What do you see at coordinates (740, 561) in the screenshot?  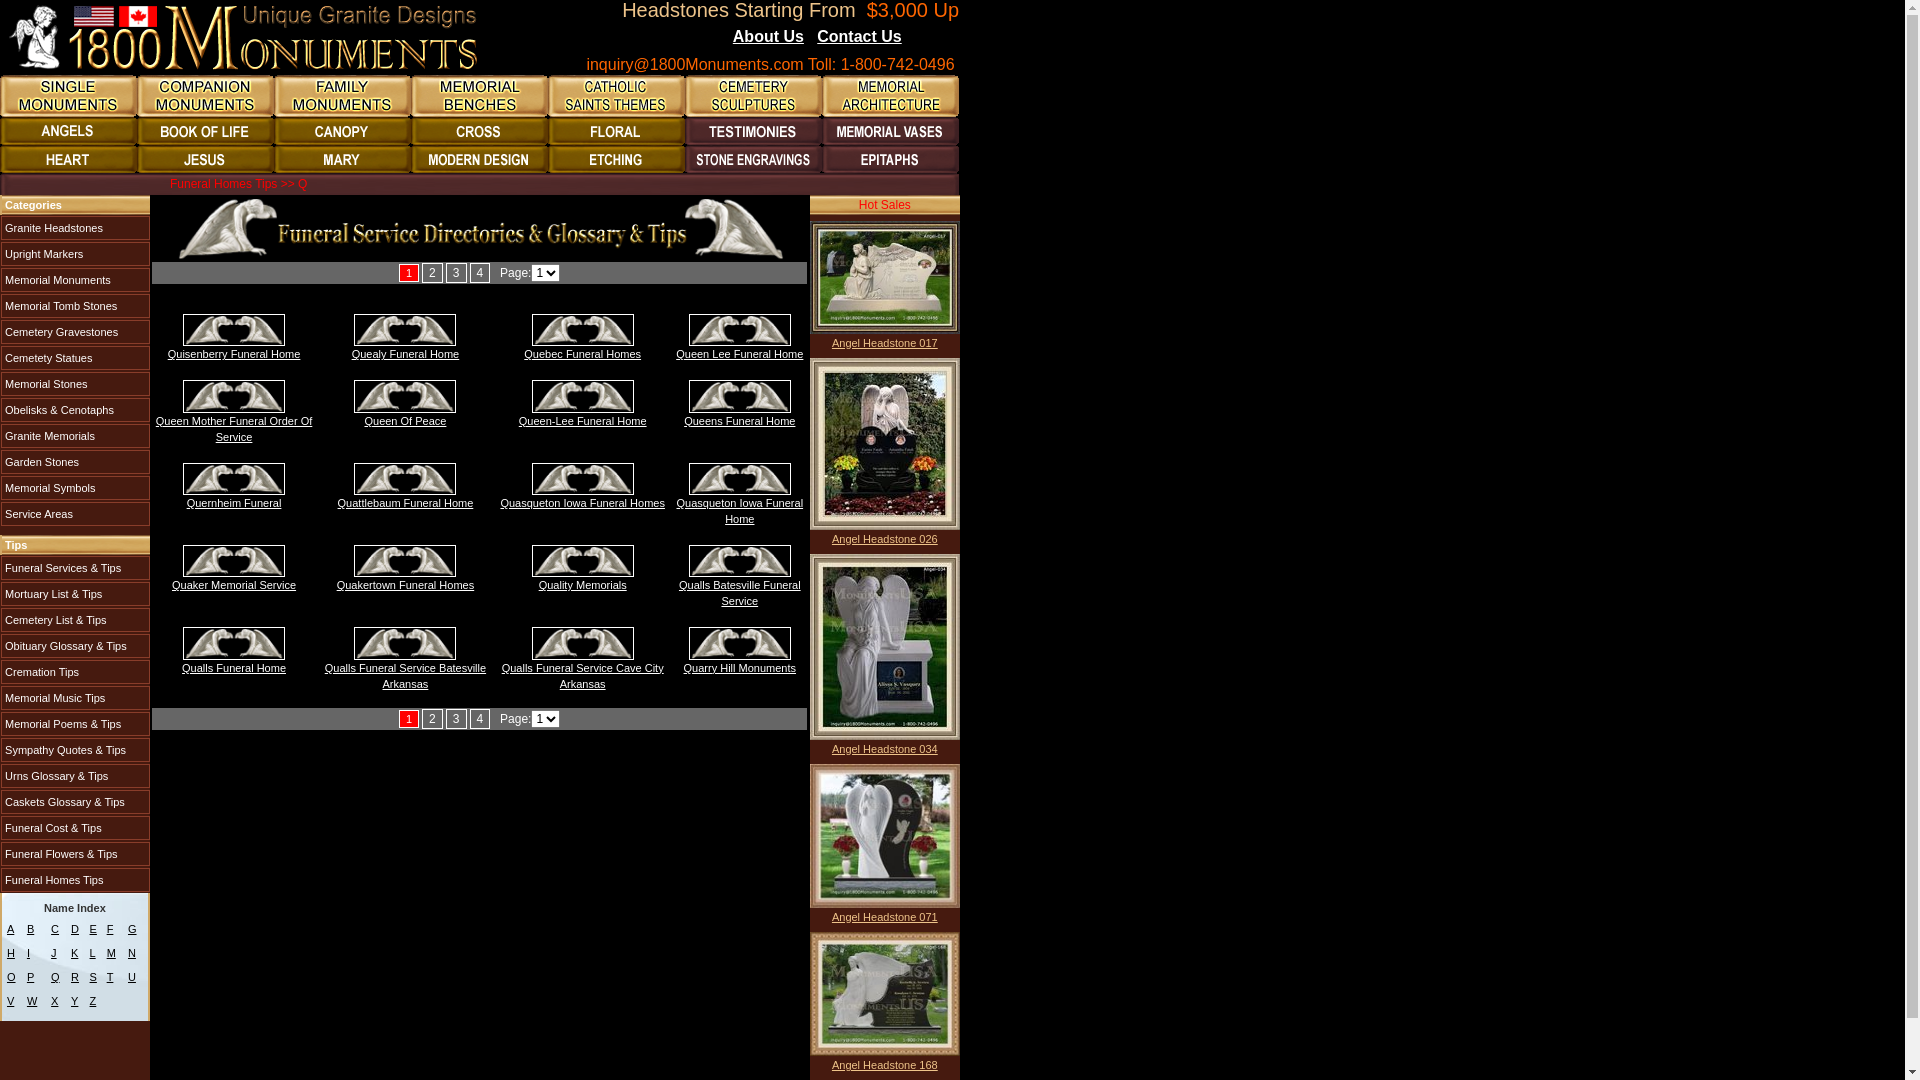 I see `Qualls Batesville Funeral Service` at bounding box center [740, 561].